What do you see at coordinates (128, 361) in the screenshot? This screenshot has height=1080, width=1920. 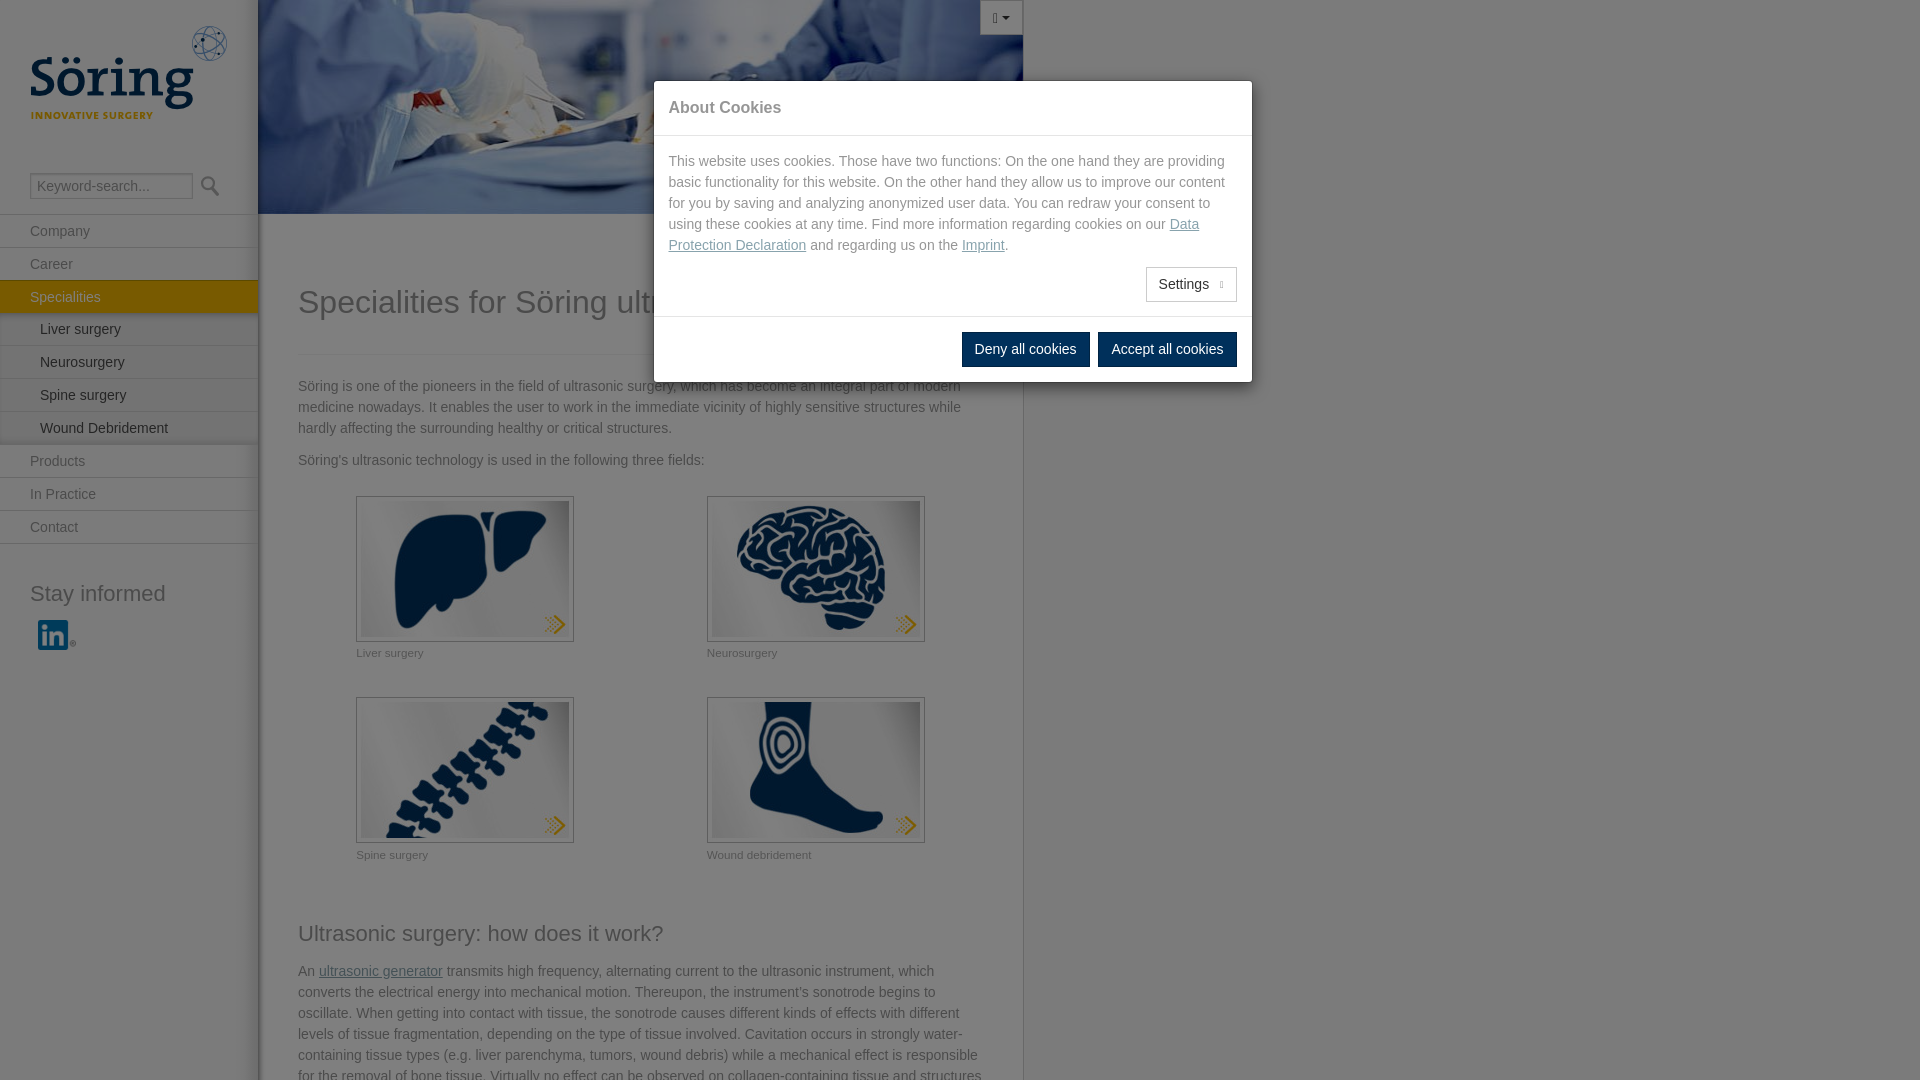 I see `Neurosurgery` at bounding box center [128, 361].